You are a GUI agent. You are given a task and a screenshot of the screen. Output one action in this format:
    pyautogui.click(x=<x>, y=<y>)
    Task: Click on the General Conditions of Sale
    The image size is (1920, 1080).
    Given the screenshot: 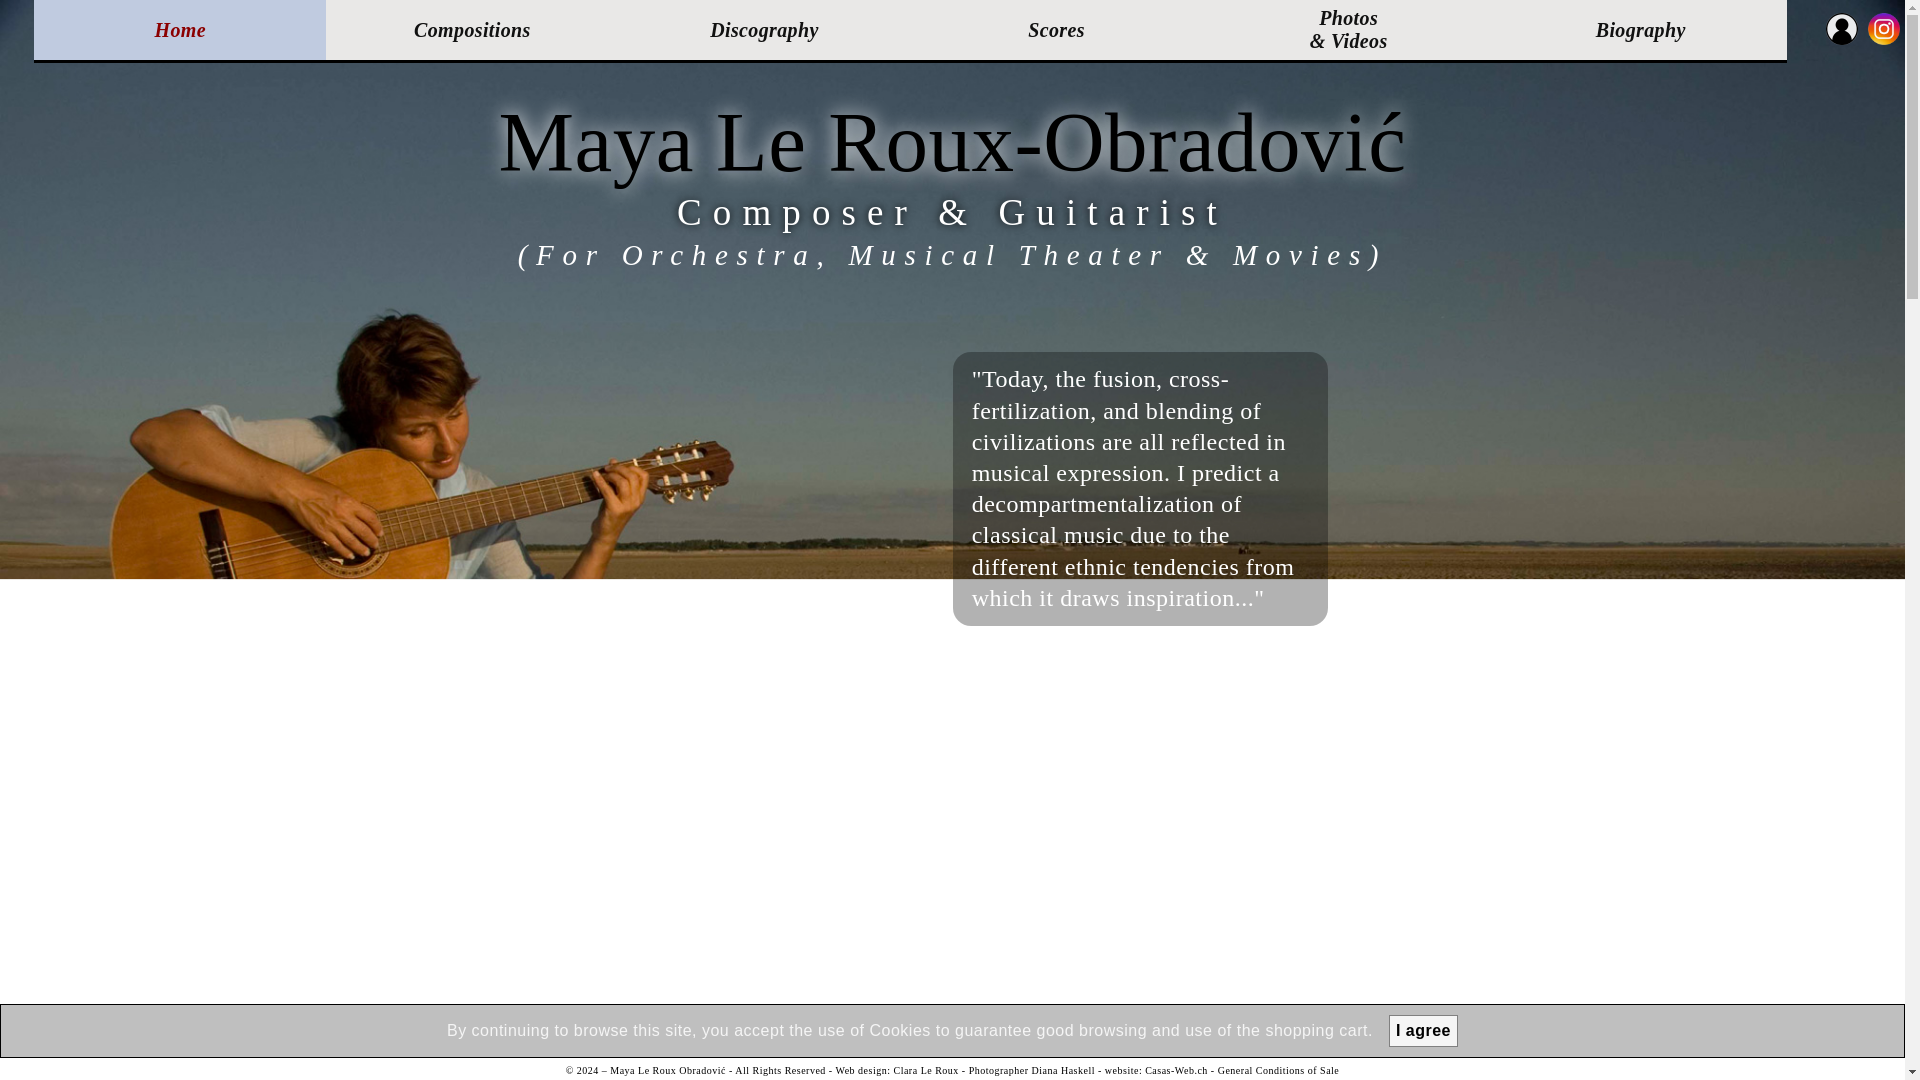 What is the action you would take?
    pyautogui.click(x=1278, y=1070)
    